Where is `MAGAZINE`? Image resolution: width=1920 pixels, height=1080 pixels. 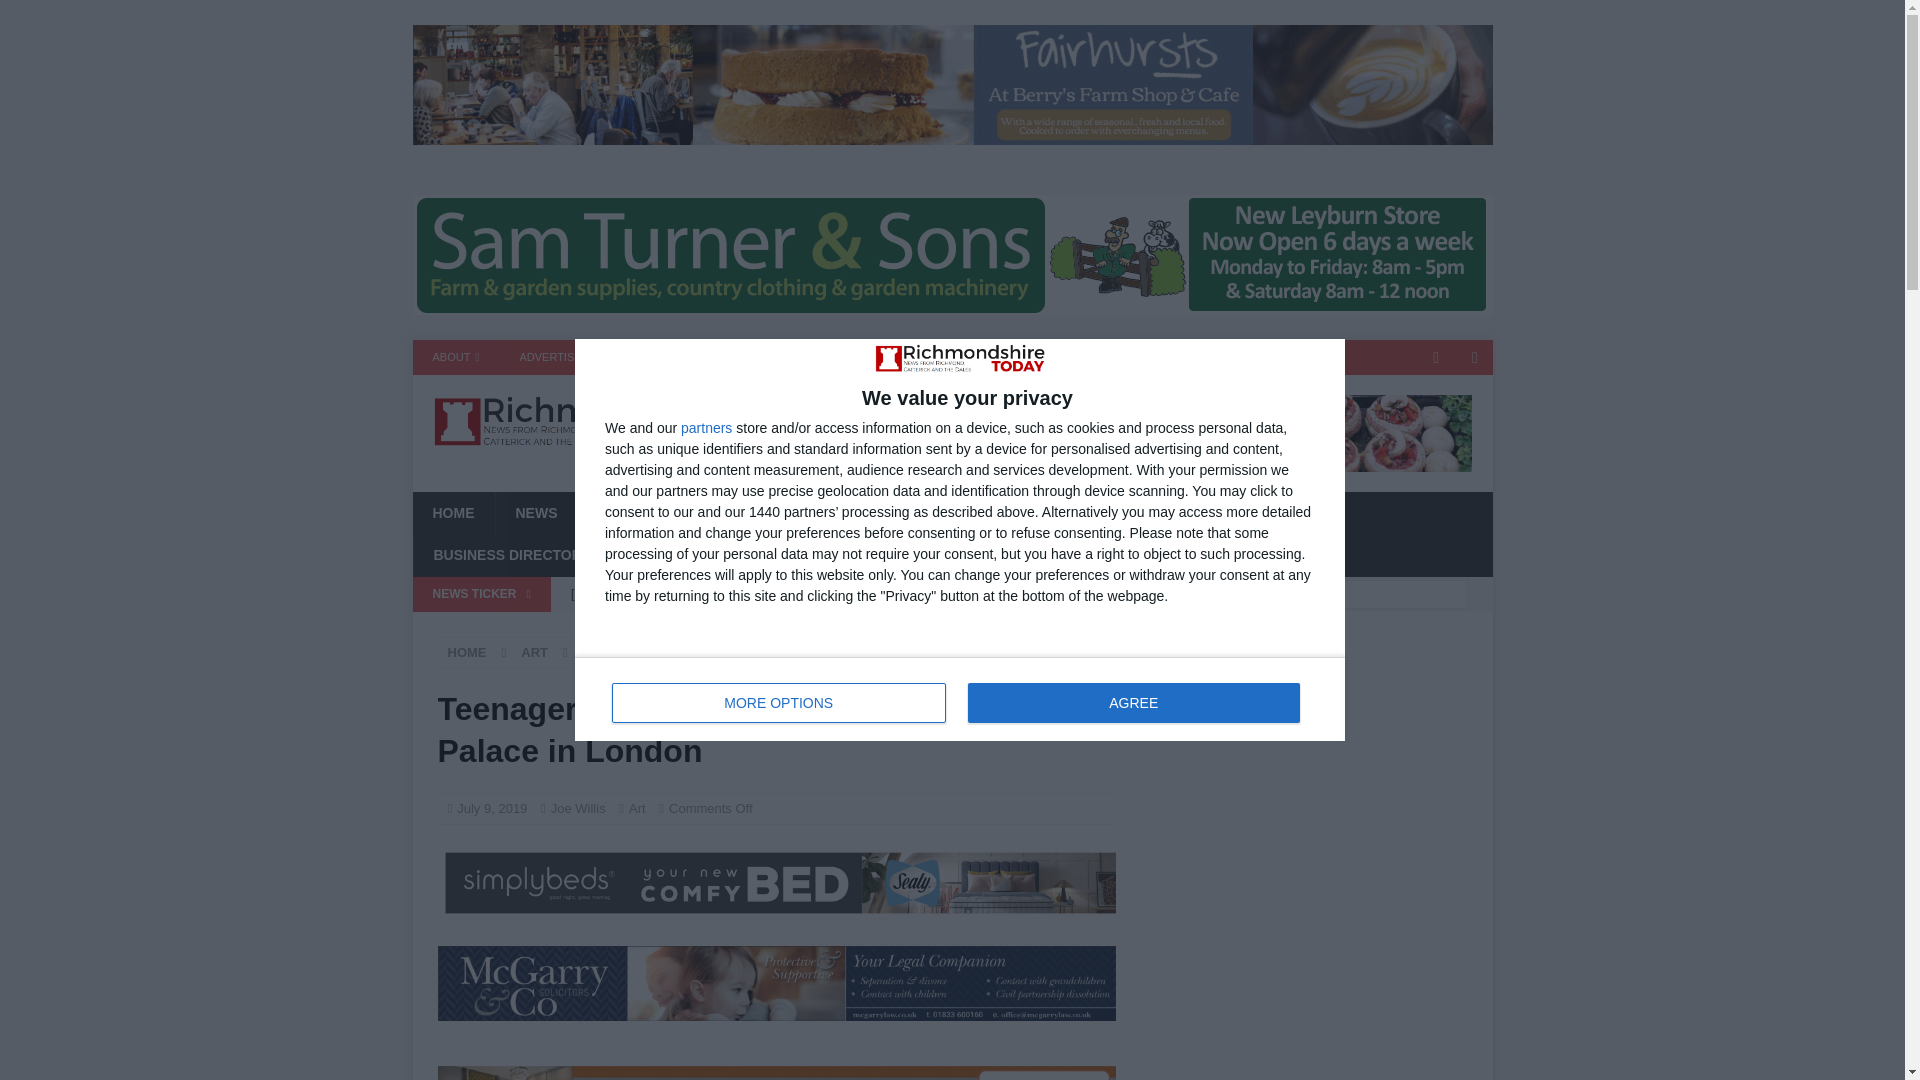
MAGAZINE is located at coordinates (779, 702).